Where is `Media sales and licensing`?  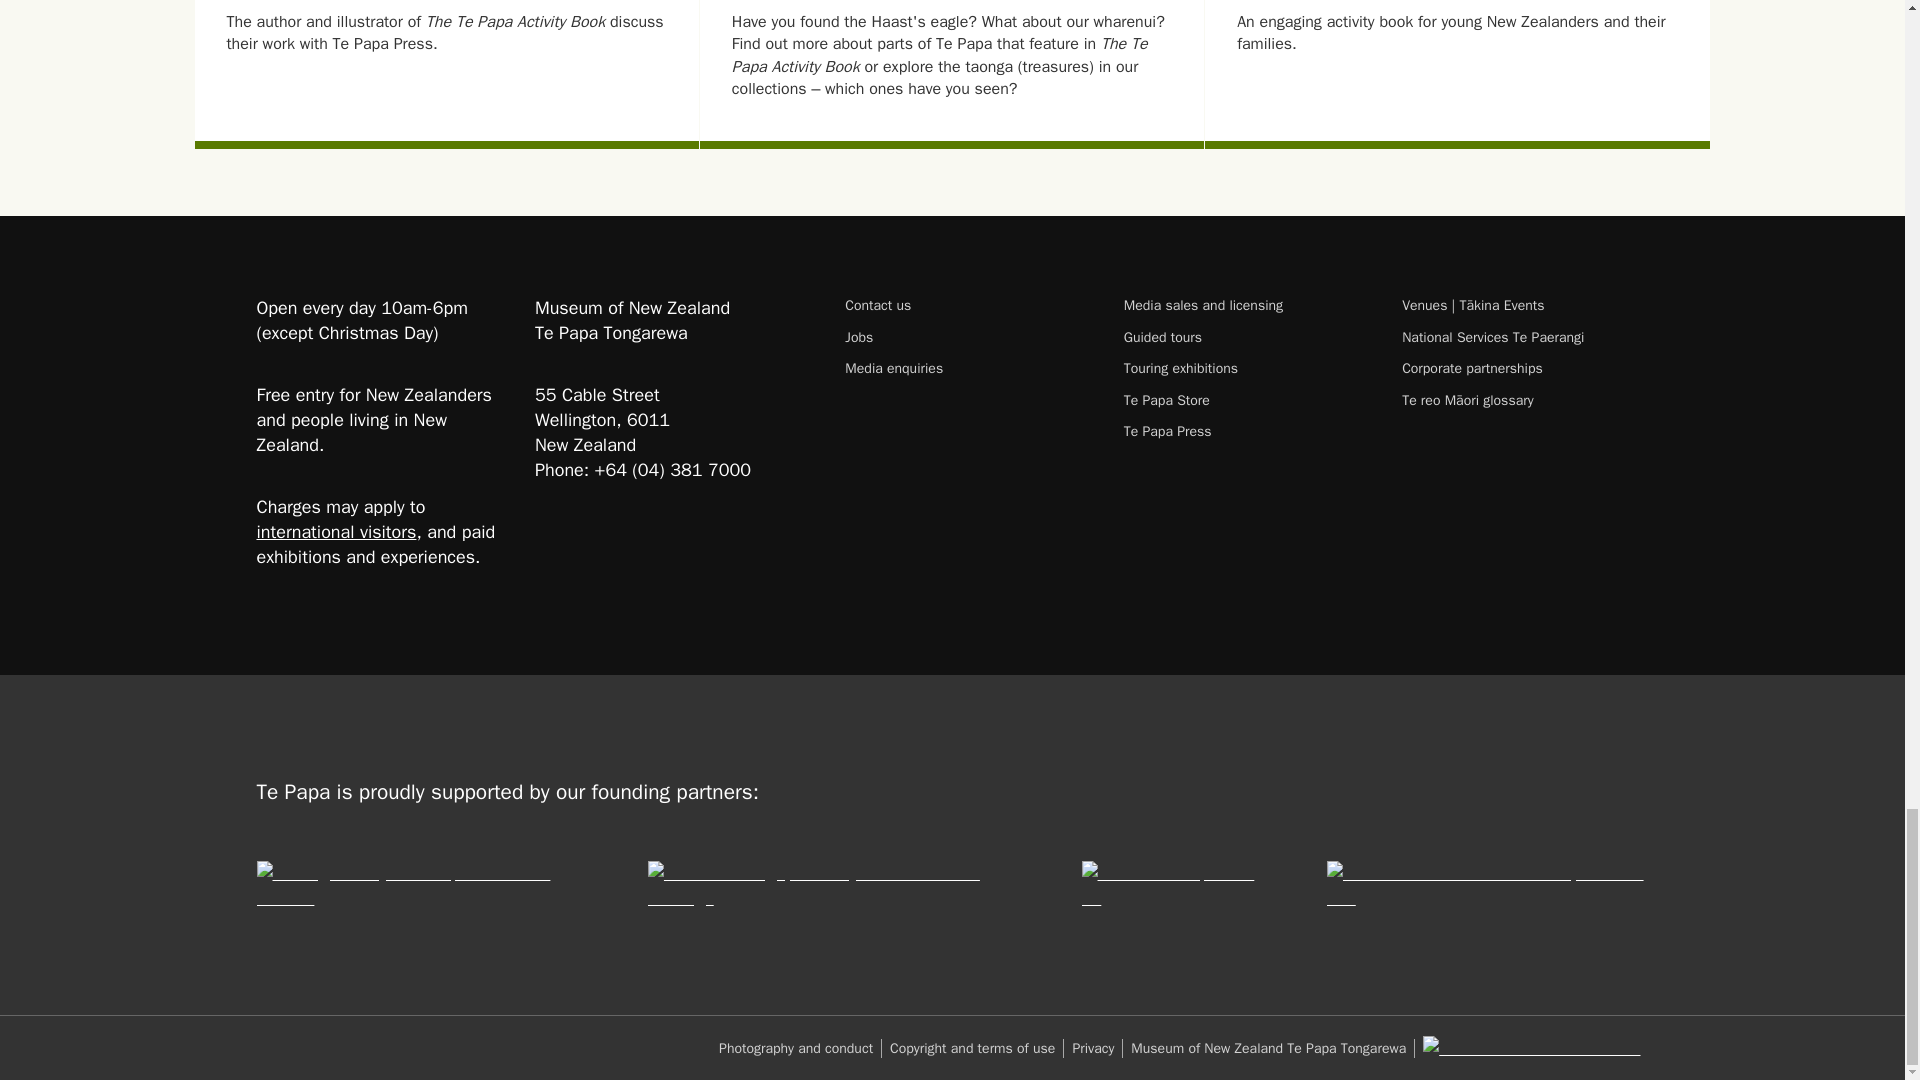 Media sales and licensing is located at coordinates (1246, 305).